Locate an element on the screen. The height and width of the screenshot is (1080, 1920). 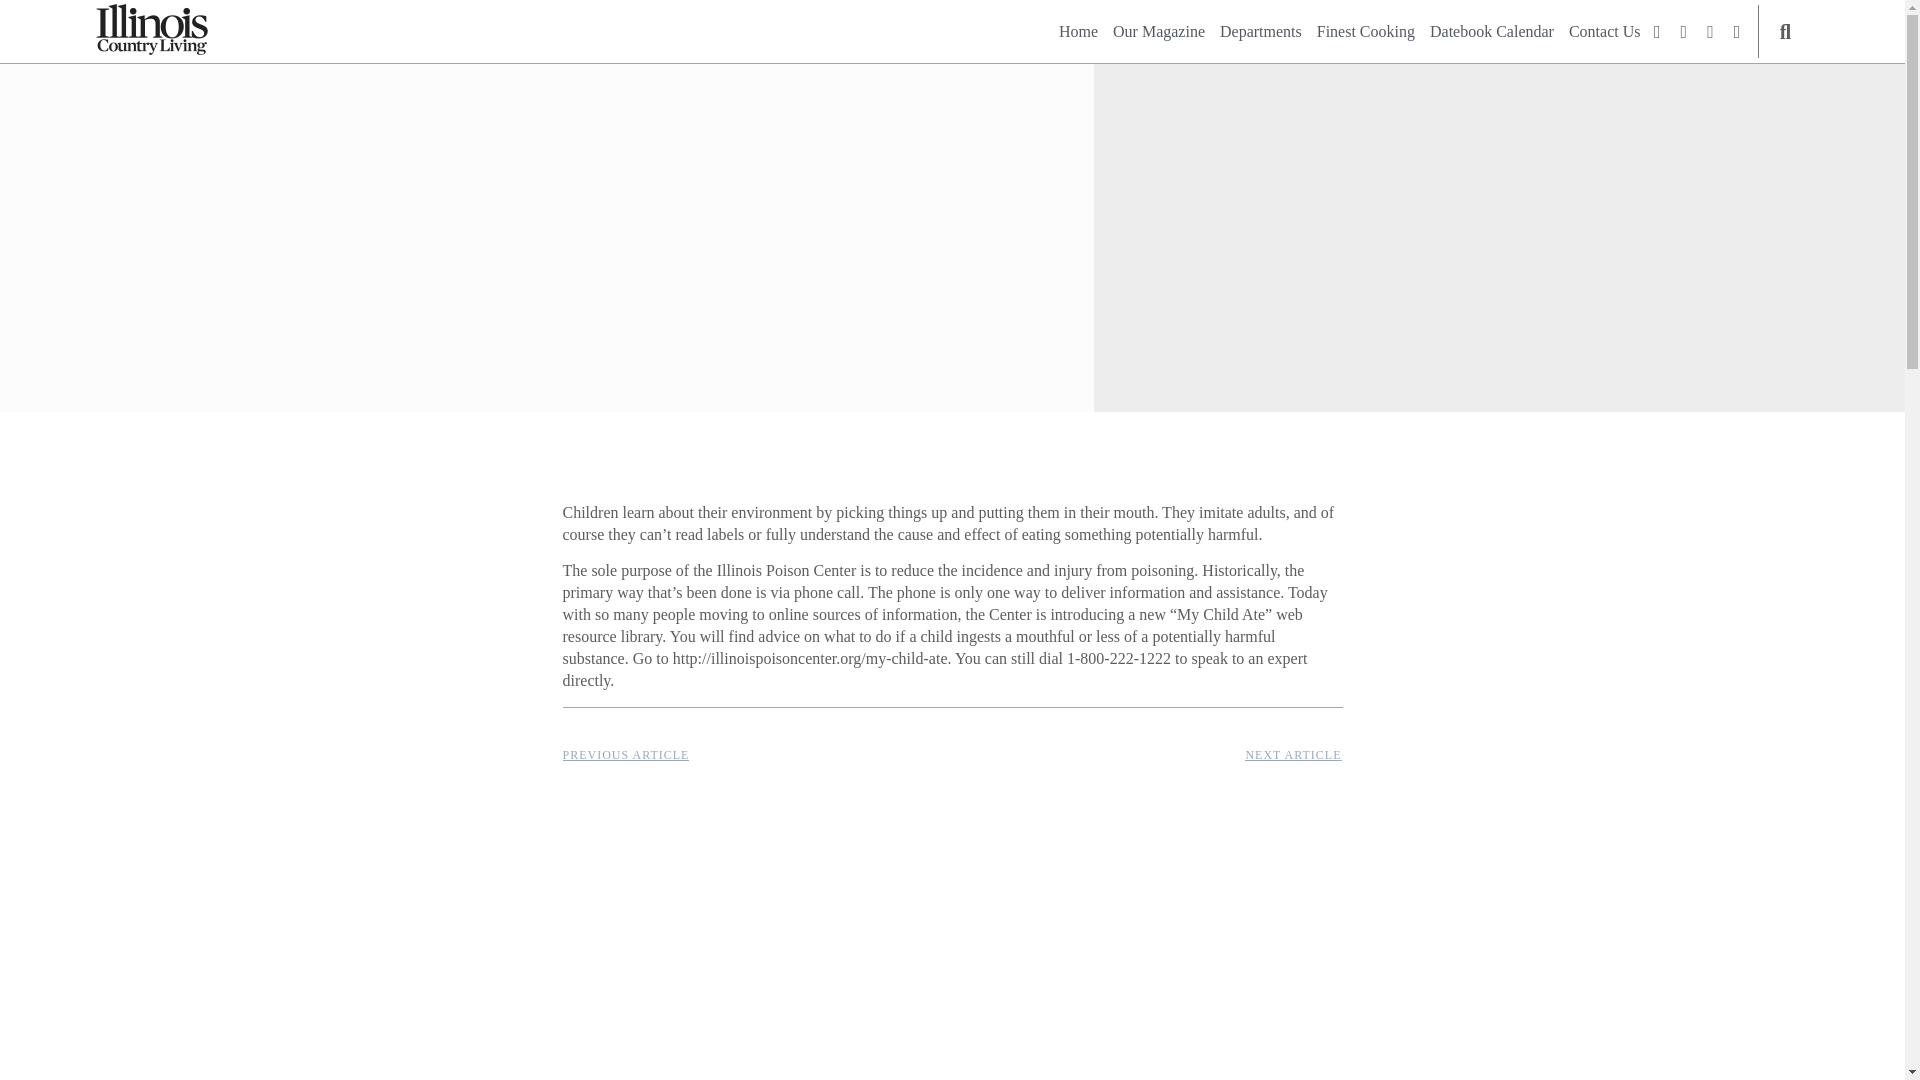
Home is located at coordinates (1078, 31).